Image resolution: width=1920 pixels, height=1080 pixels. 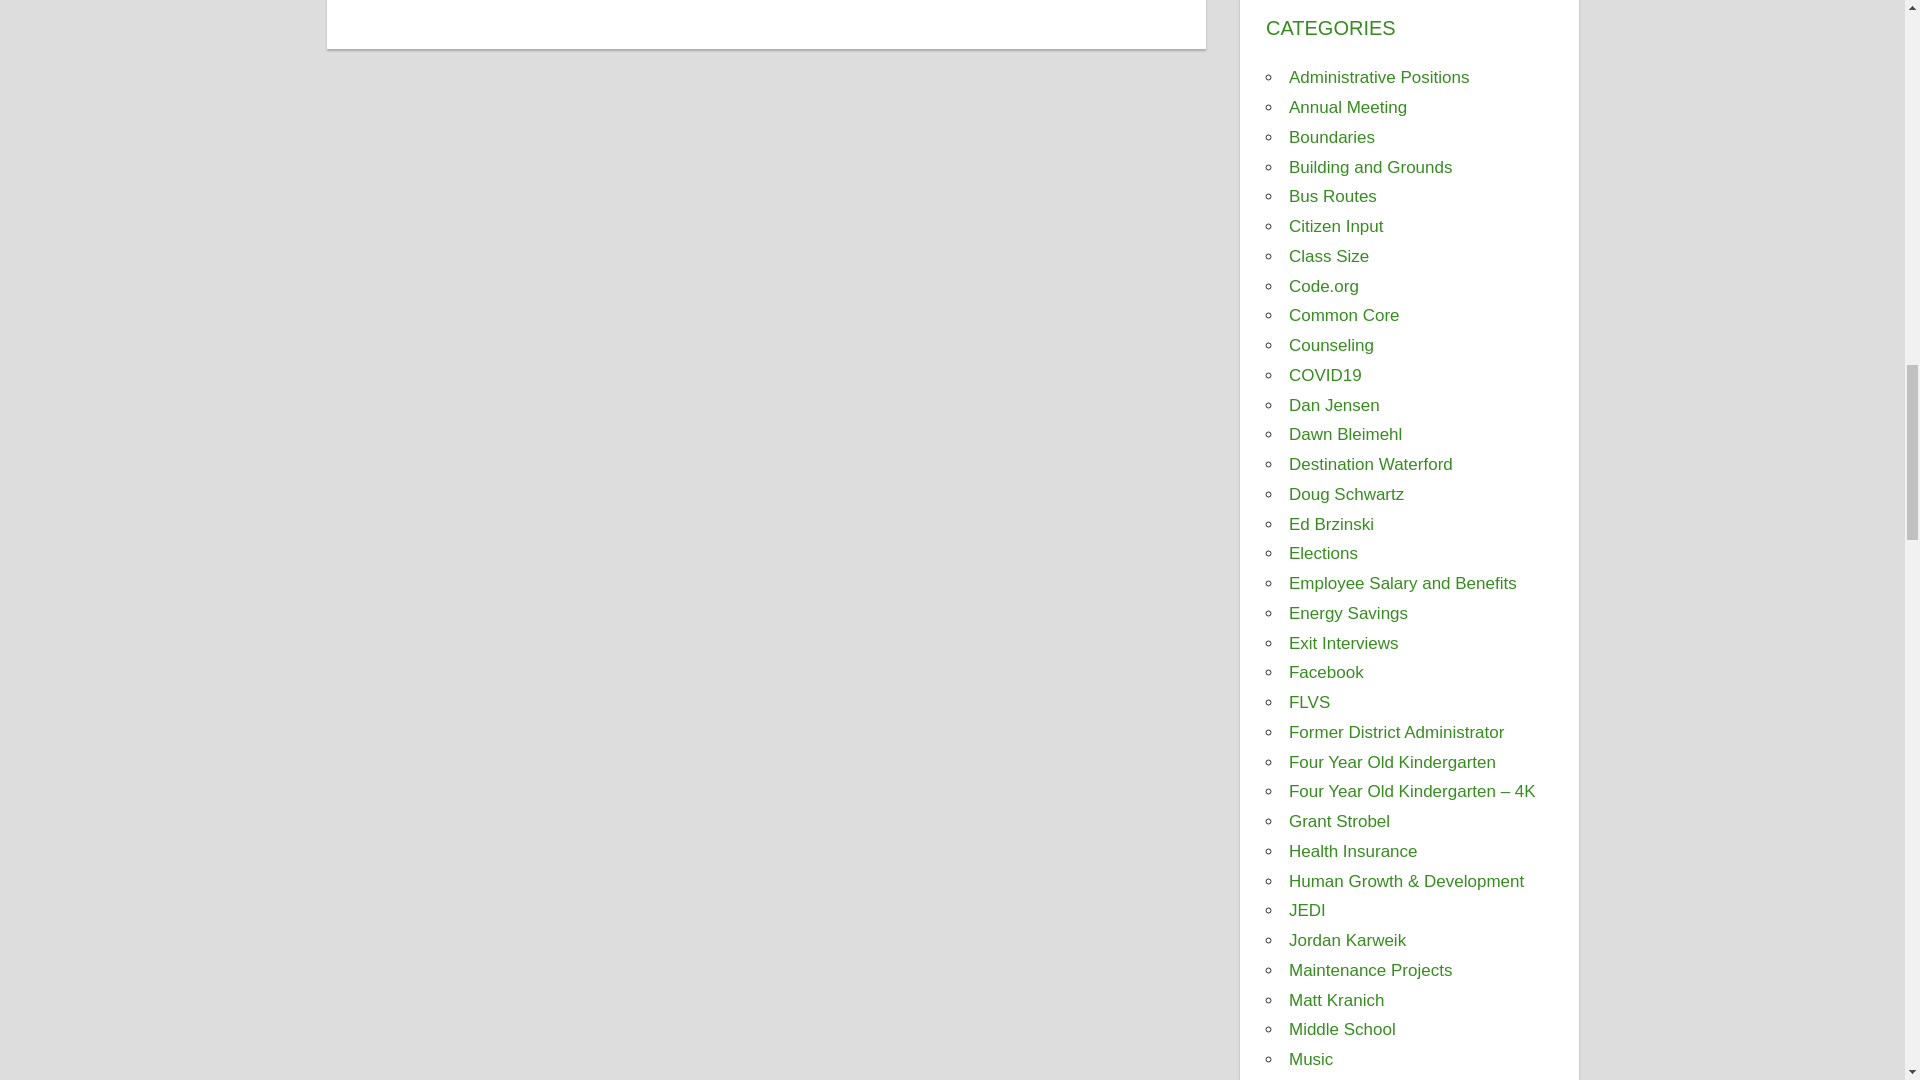 I want to click on Bus Routes, so click(x=1332, y=196).